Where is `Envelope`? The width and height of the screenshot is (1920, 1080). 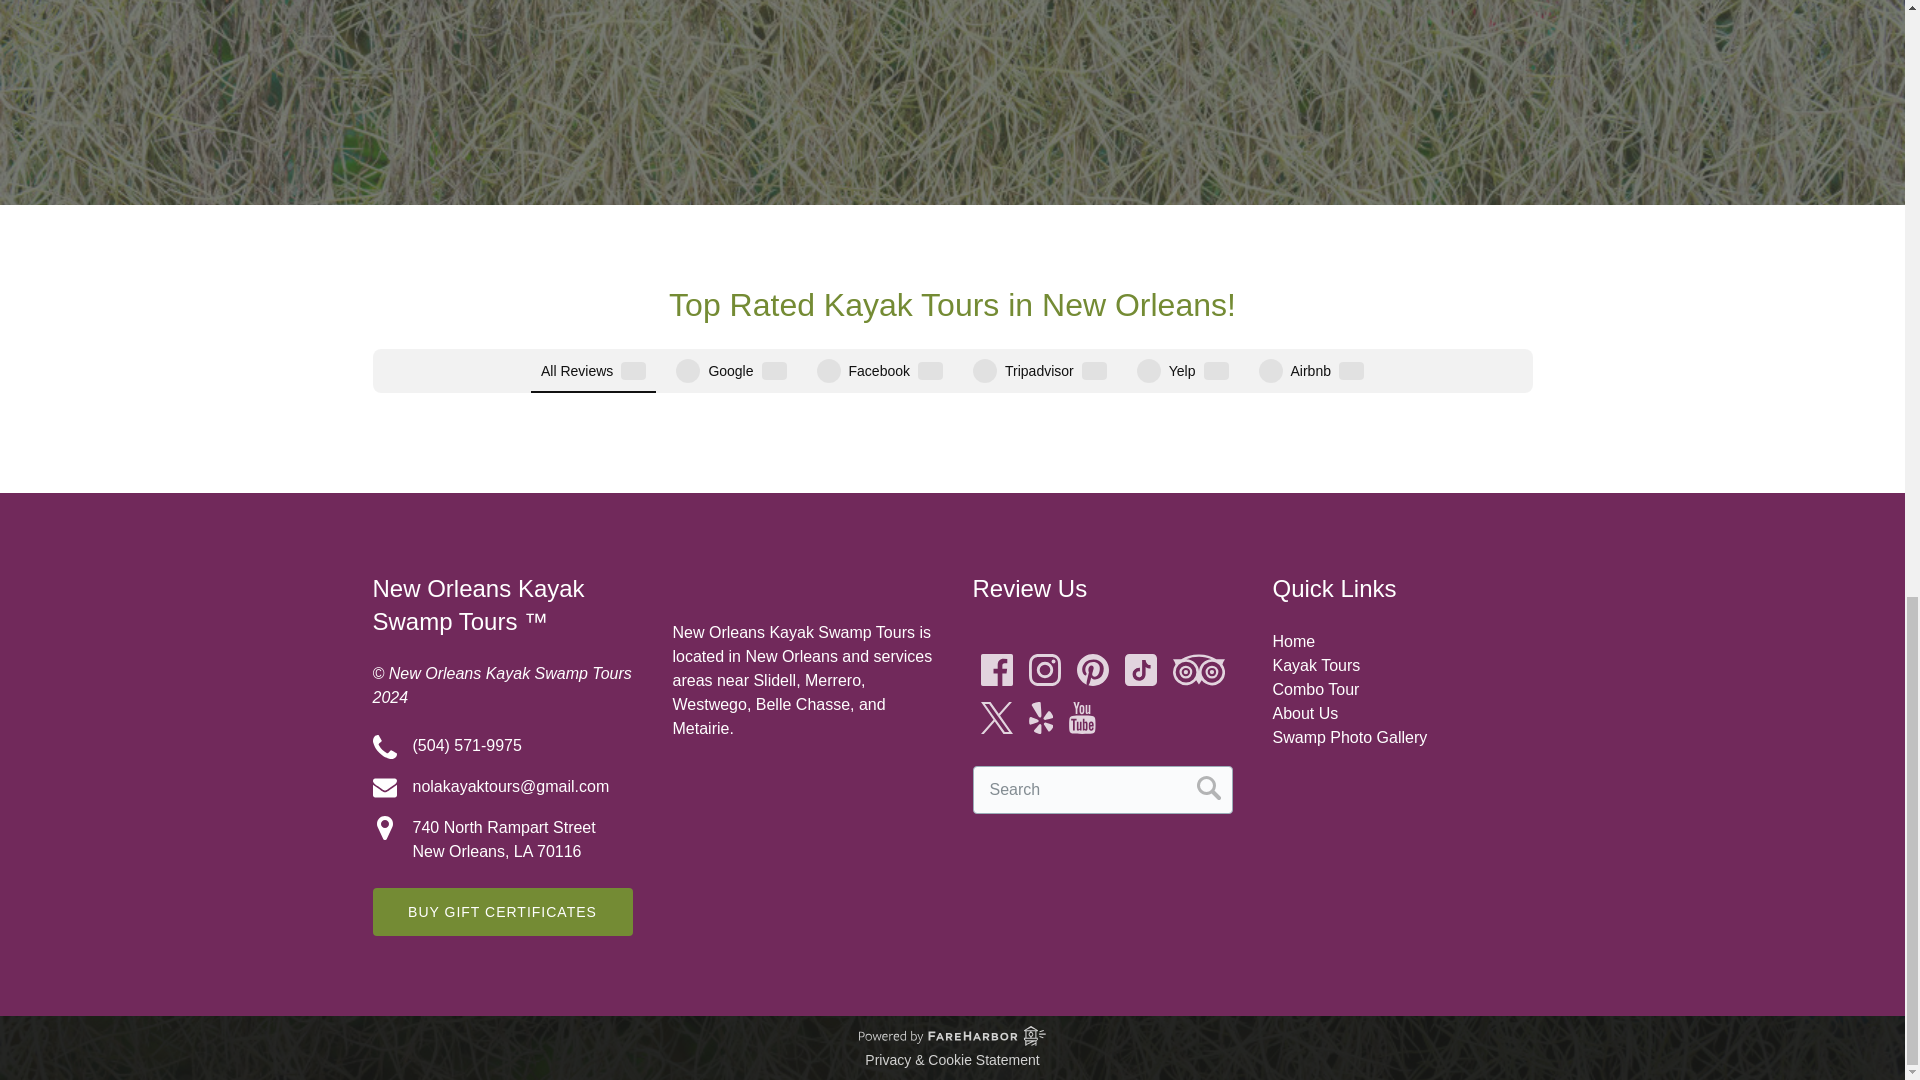
Envelope is located at coordinates (384, 788).